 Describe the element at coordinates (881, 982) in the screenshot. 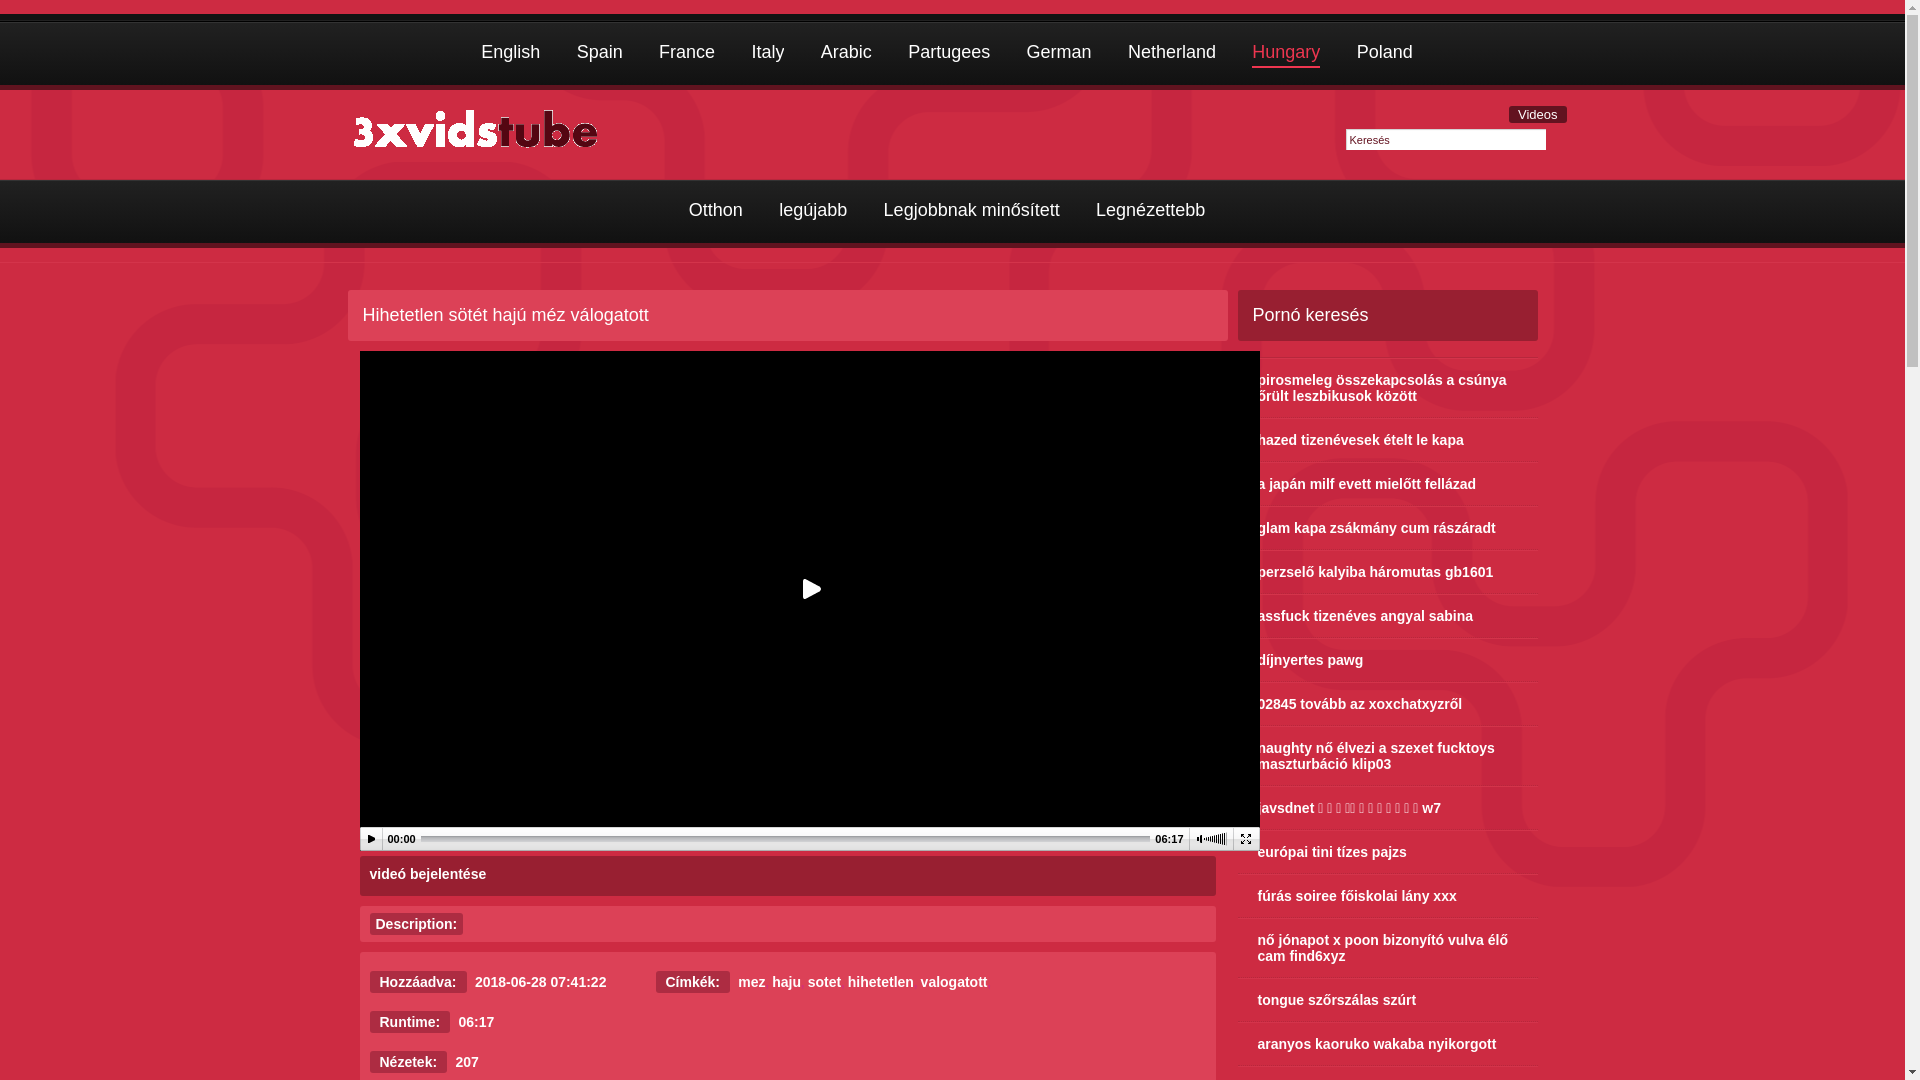

I see `hihetetlen` at that location.